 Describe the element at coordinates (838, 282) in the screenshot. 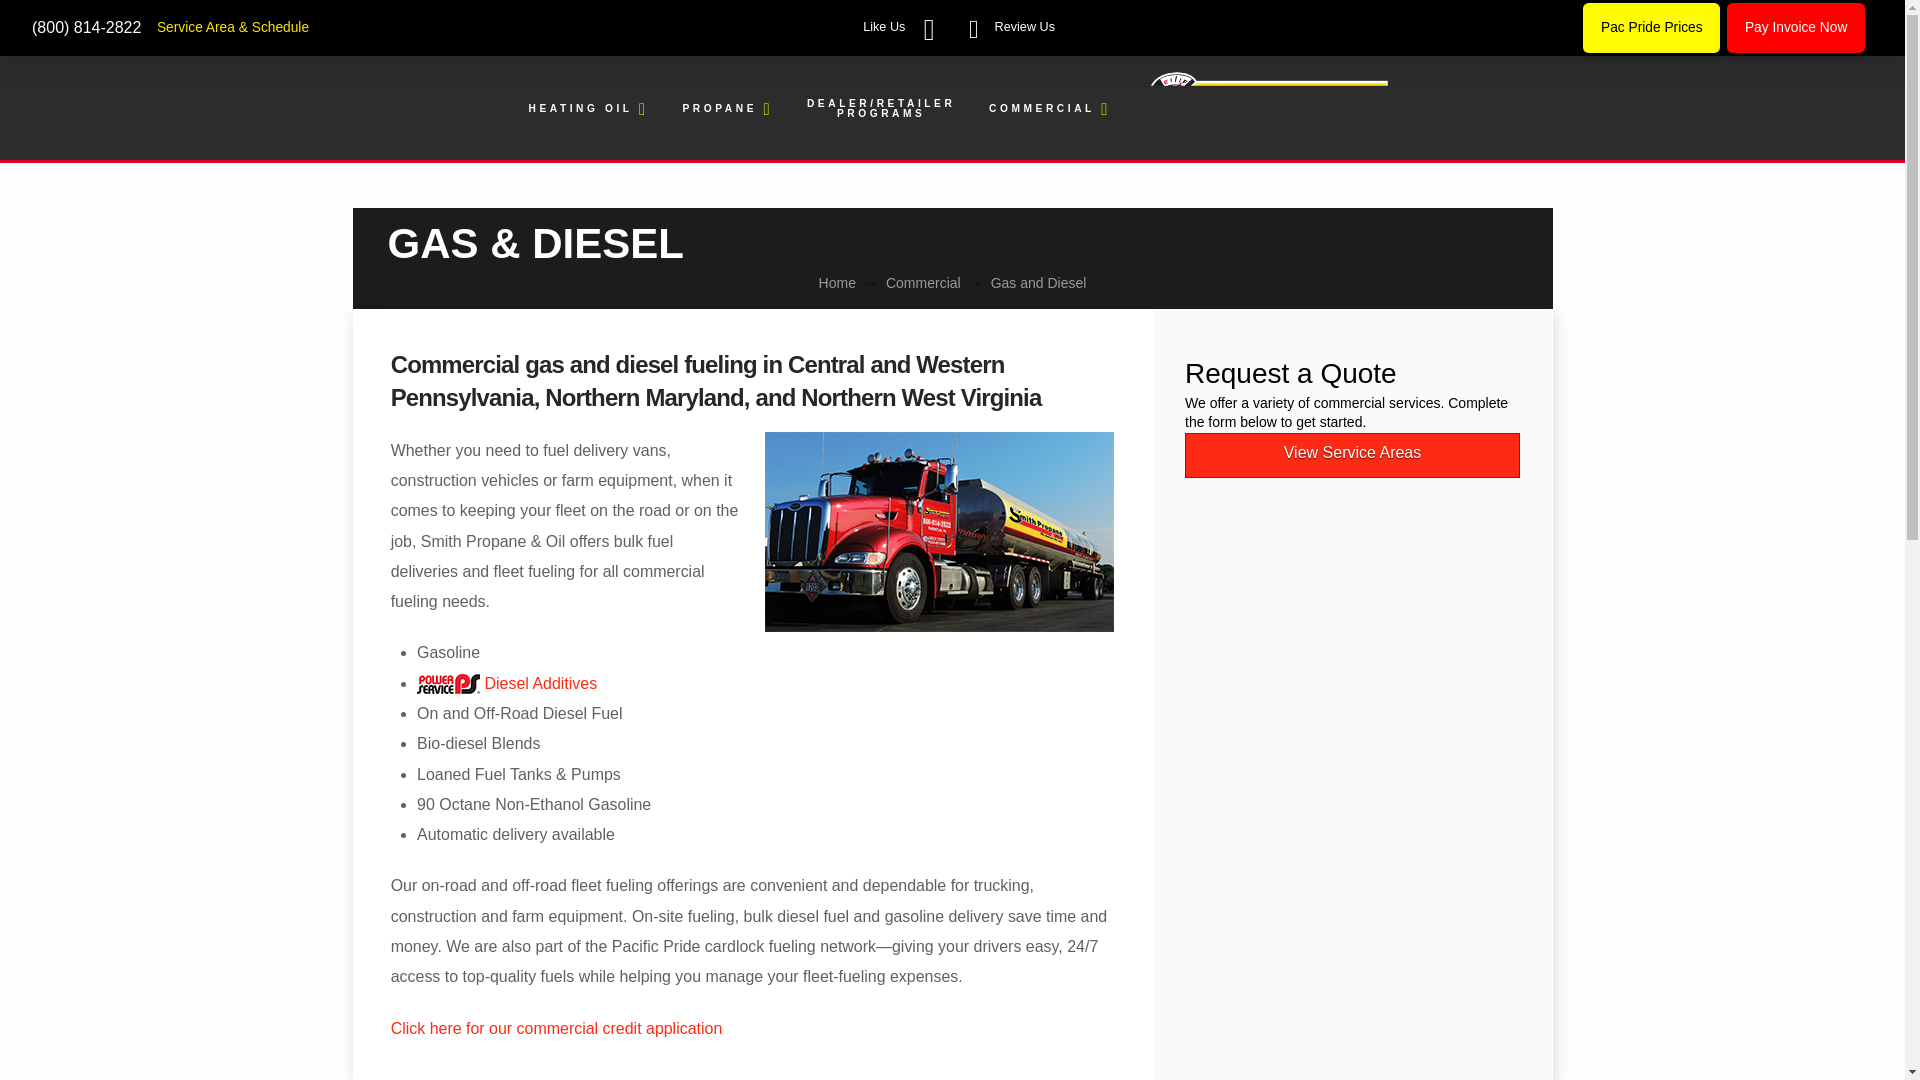

I see `Home` at that location.